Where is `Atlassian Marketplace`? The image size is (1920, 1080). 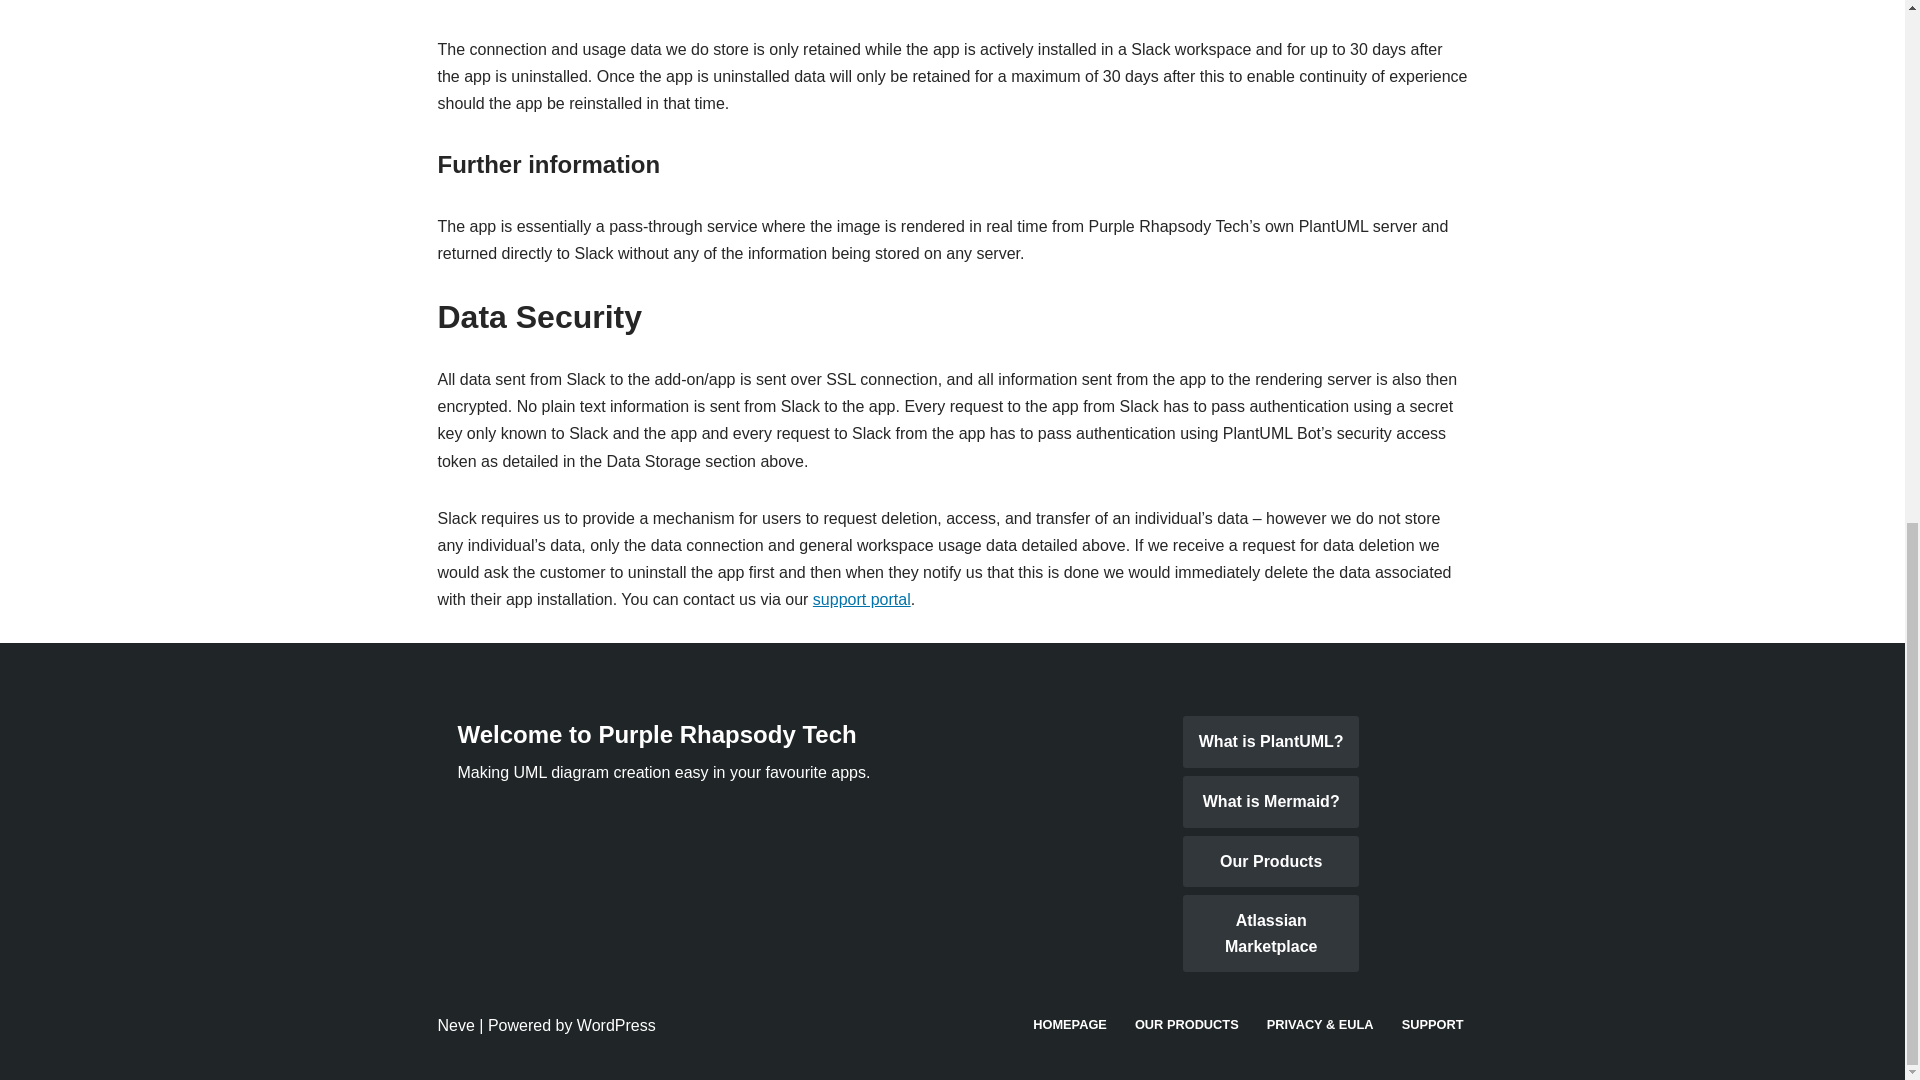
Atlassian Marketplace is located at coordinates (1270, 934).